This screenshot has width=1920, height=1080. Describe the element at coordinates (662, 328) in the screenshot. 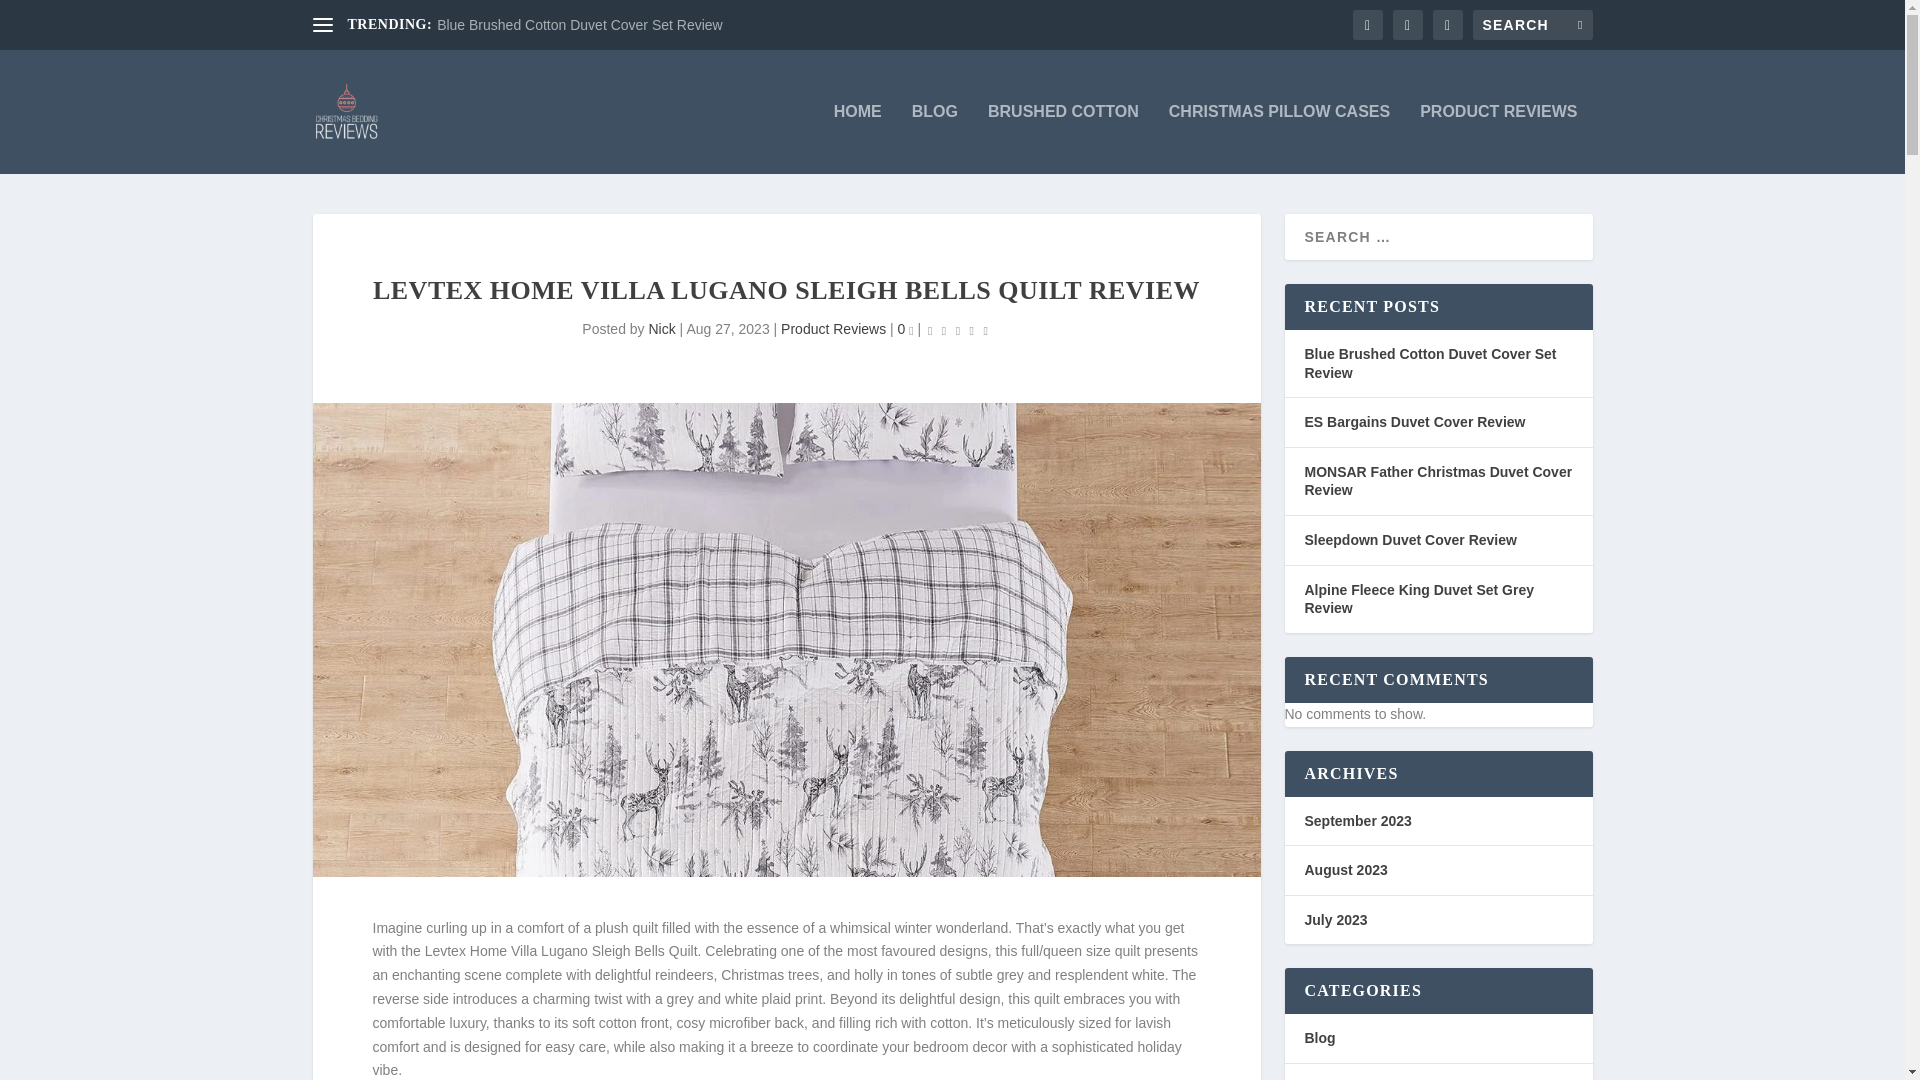

I see `Nick` at that location.